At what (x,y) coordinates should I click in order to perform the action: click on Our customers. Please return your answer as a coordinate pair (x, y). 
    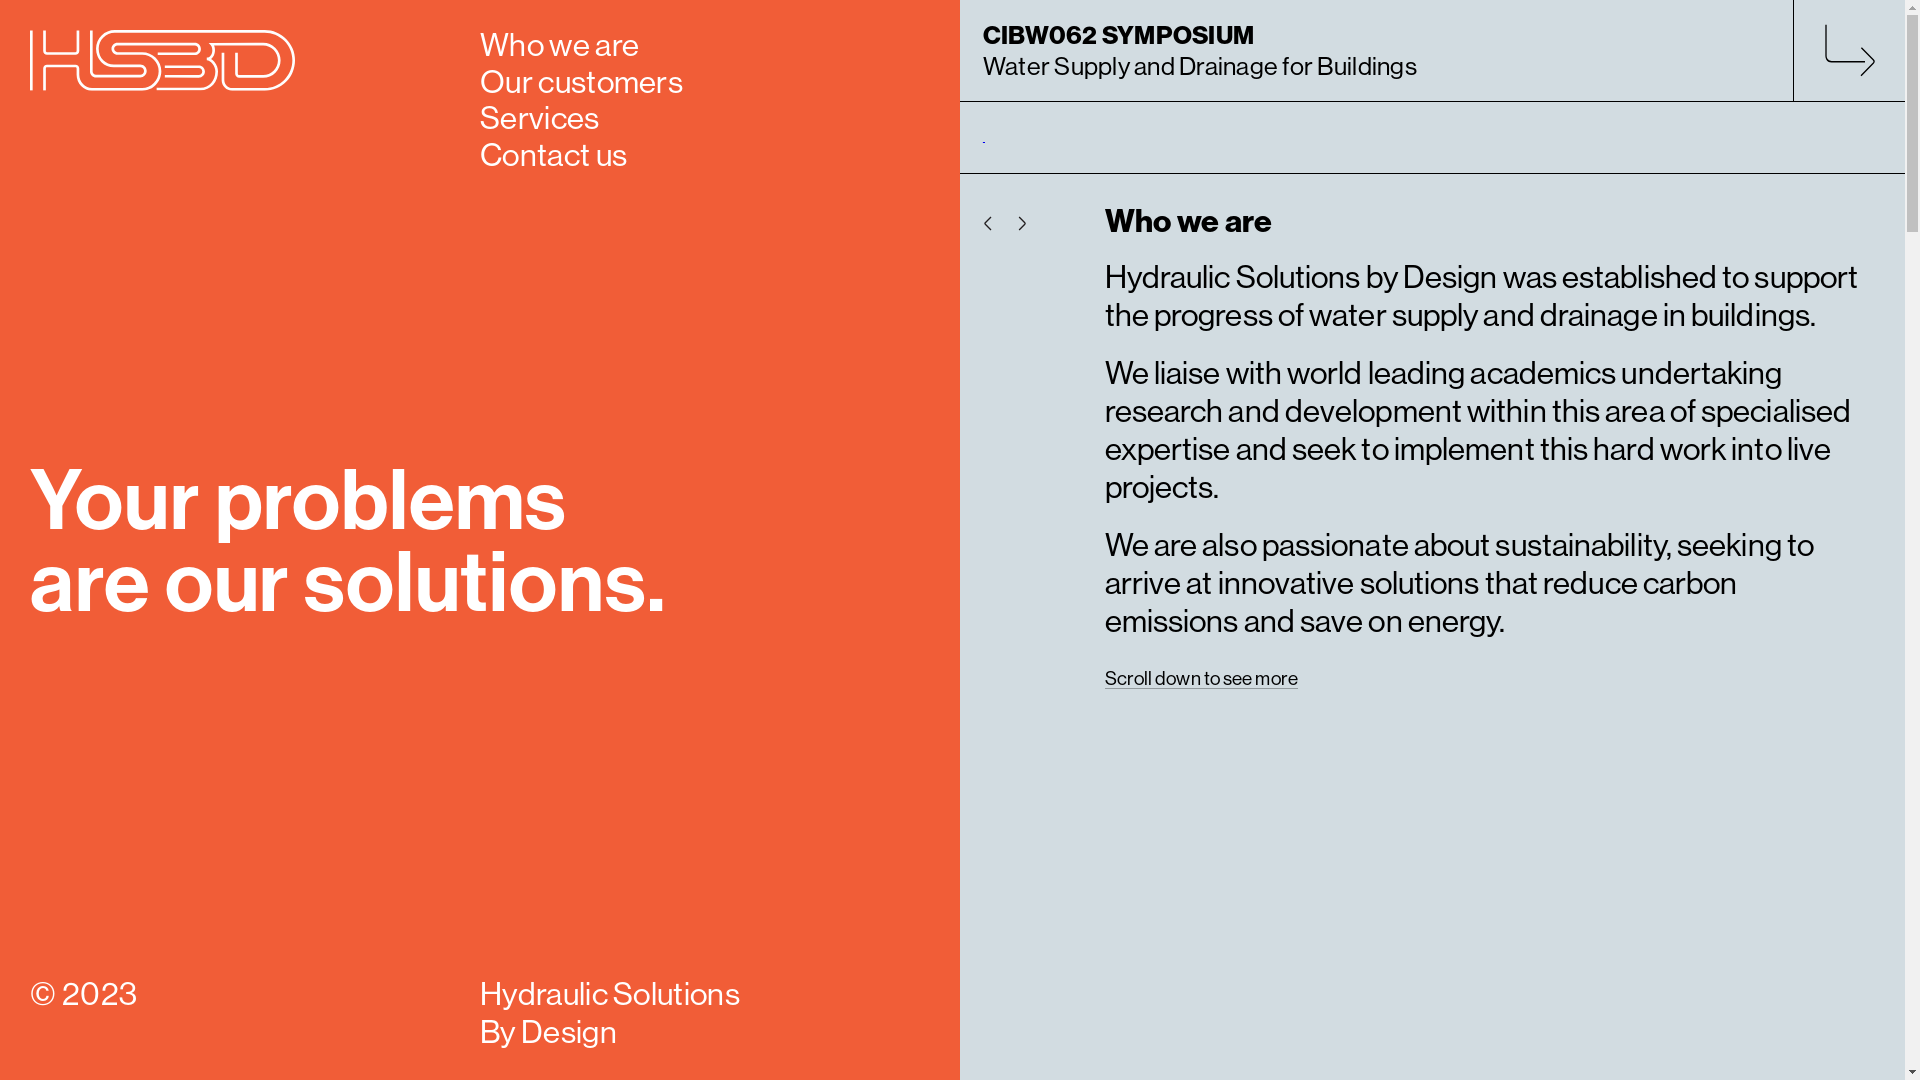
    Looking at the image, I should click on (582, 80).